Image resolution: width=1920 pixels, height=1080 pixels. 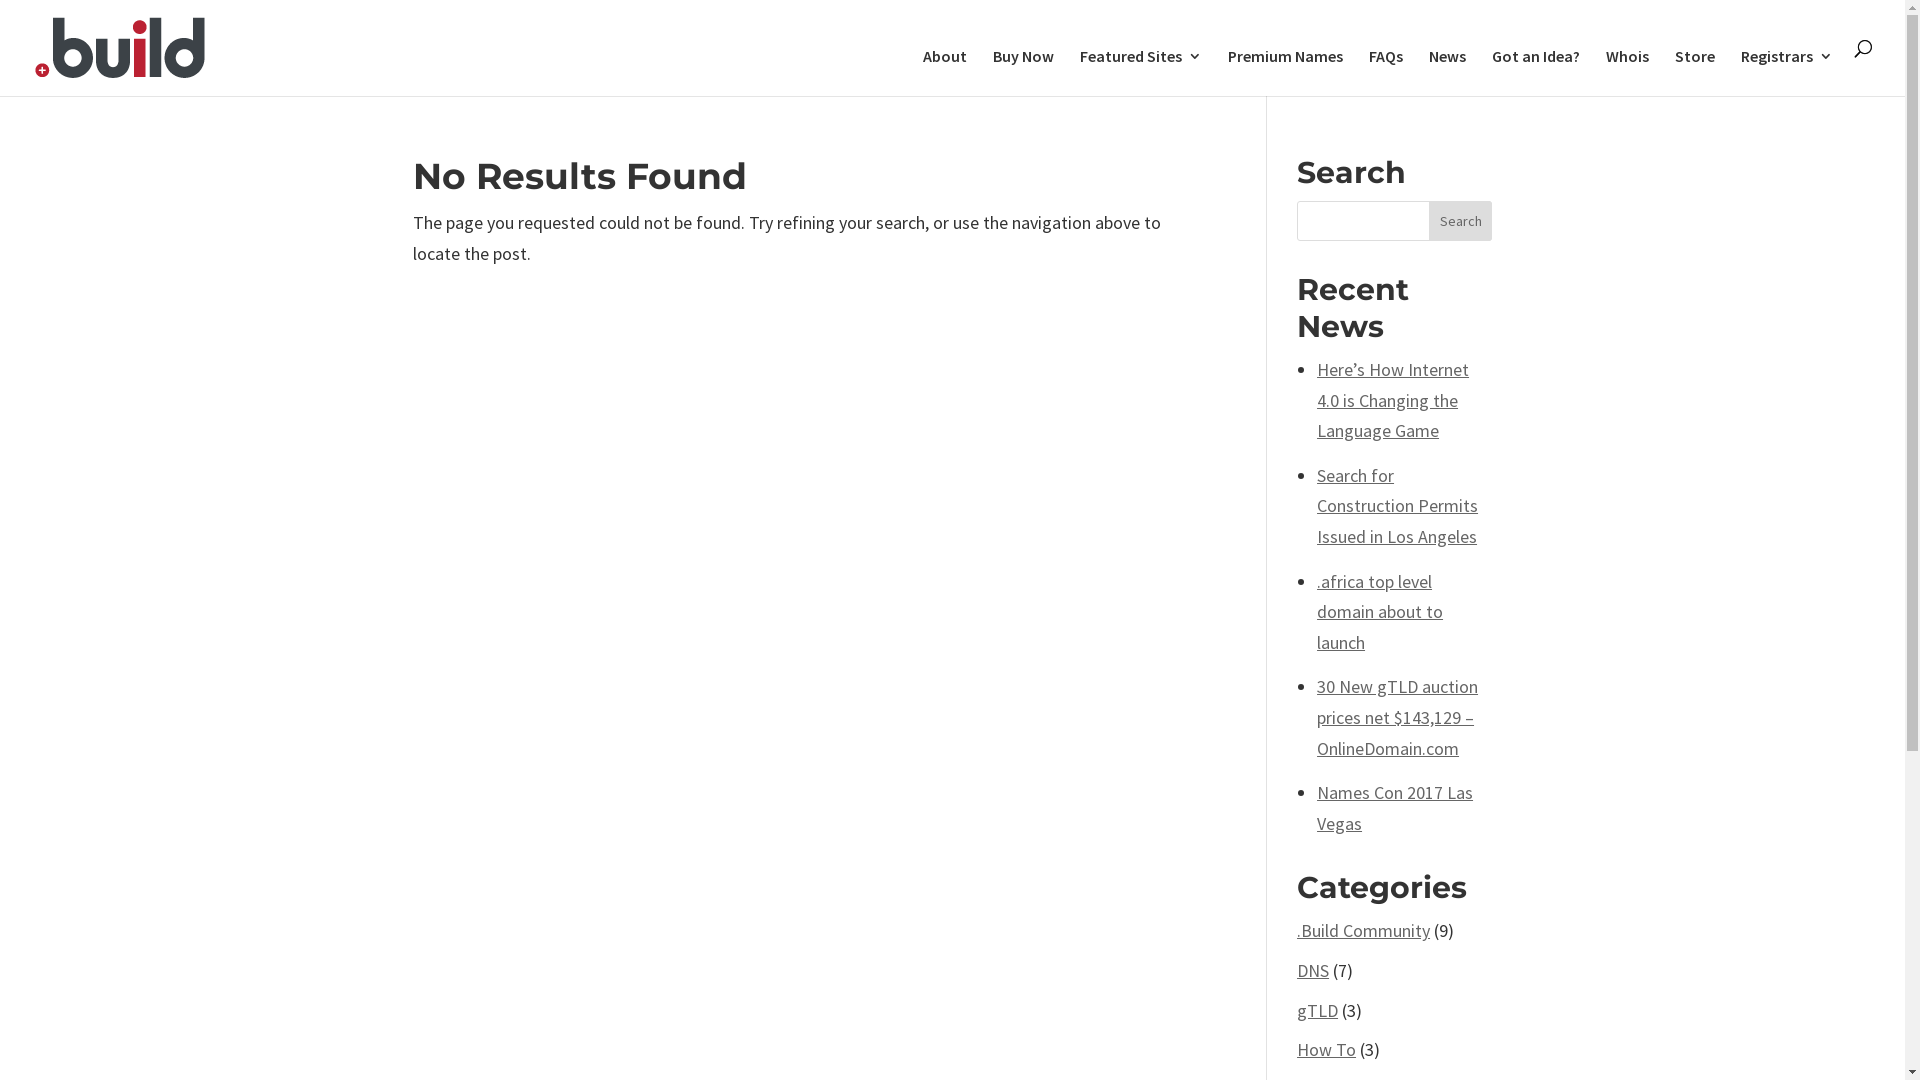 I want to click on Premium Names, so click(x=1286, y=72).